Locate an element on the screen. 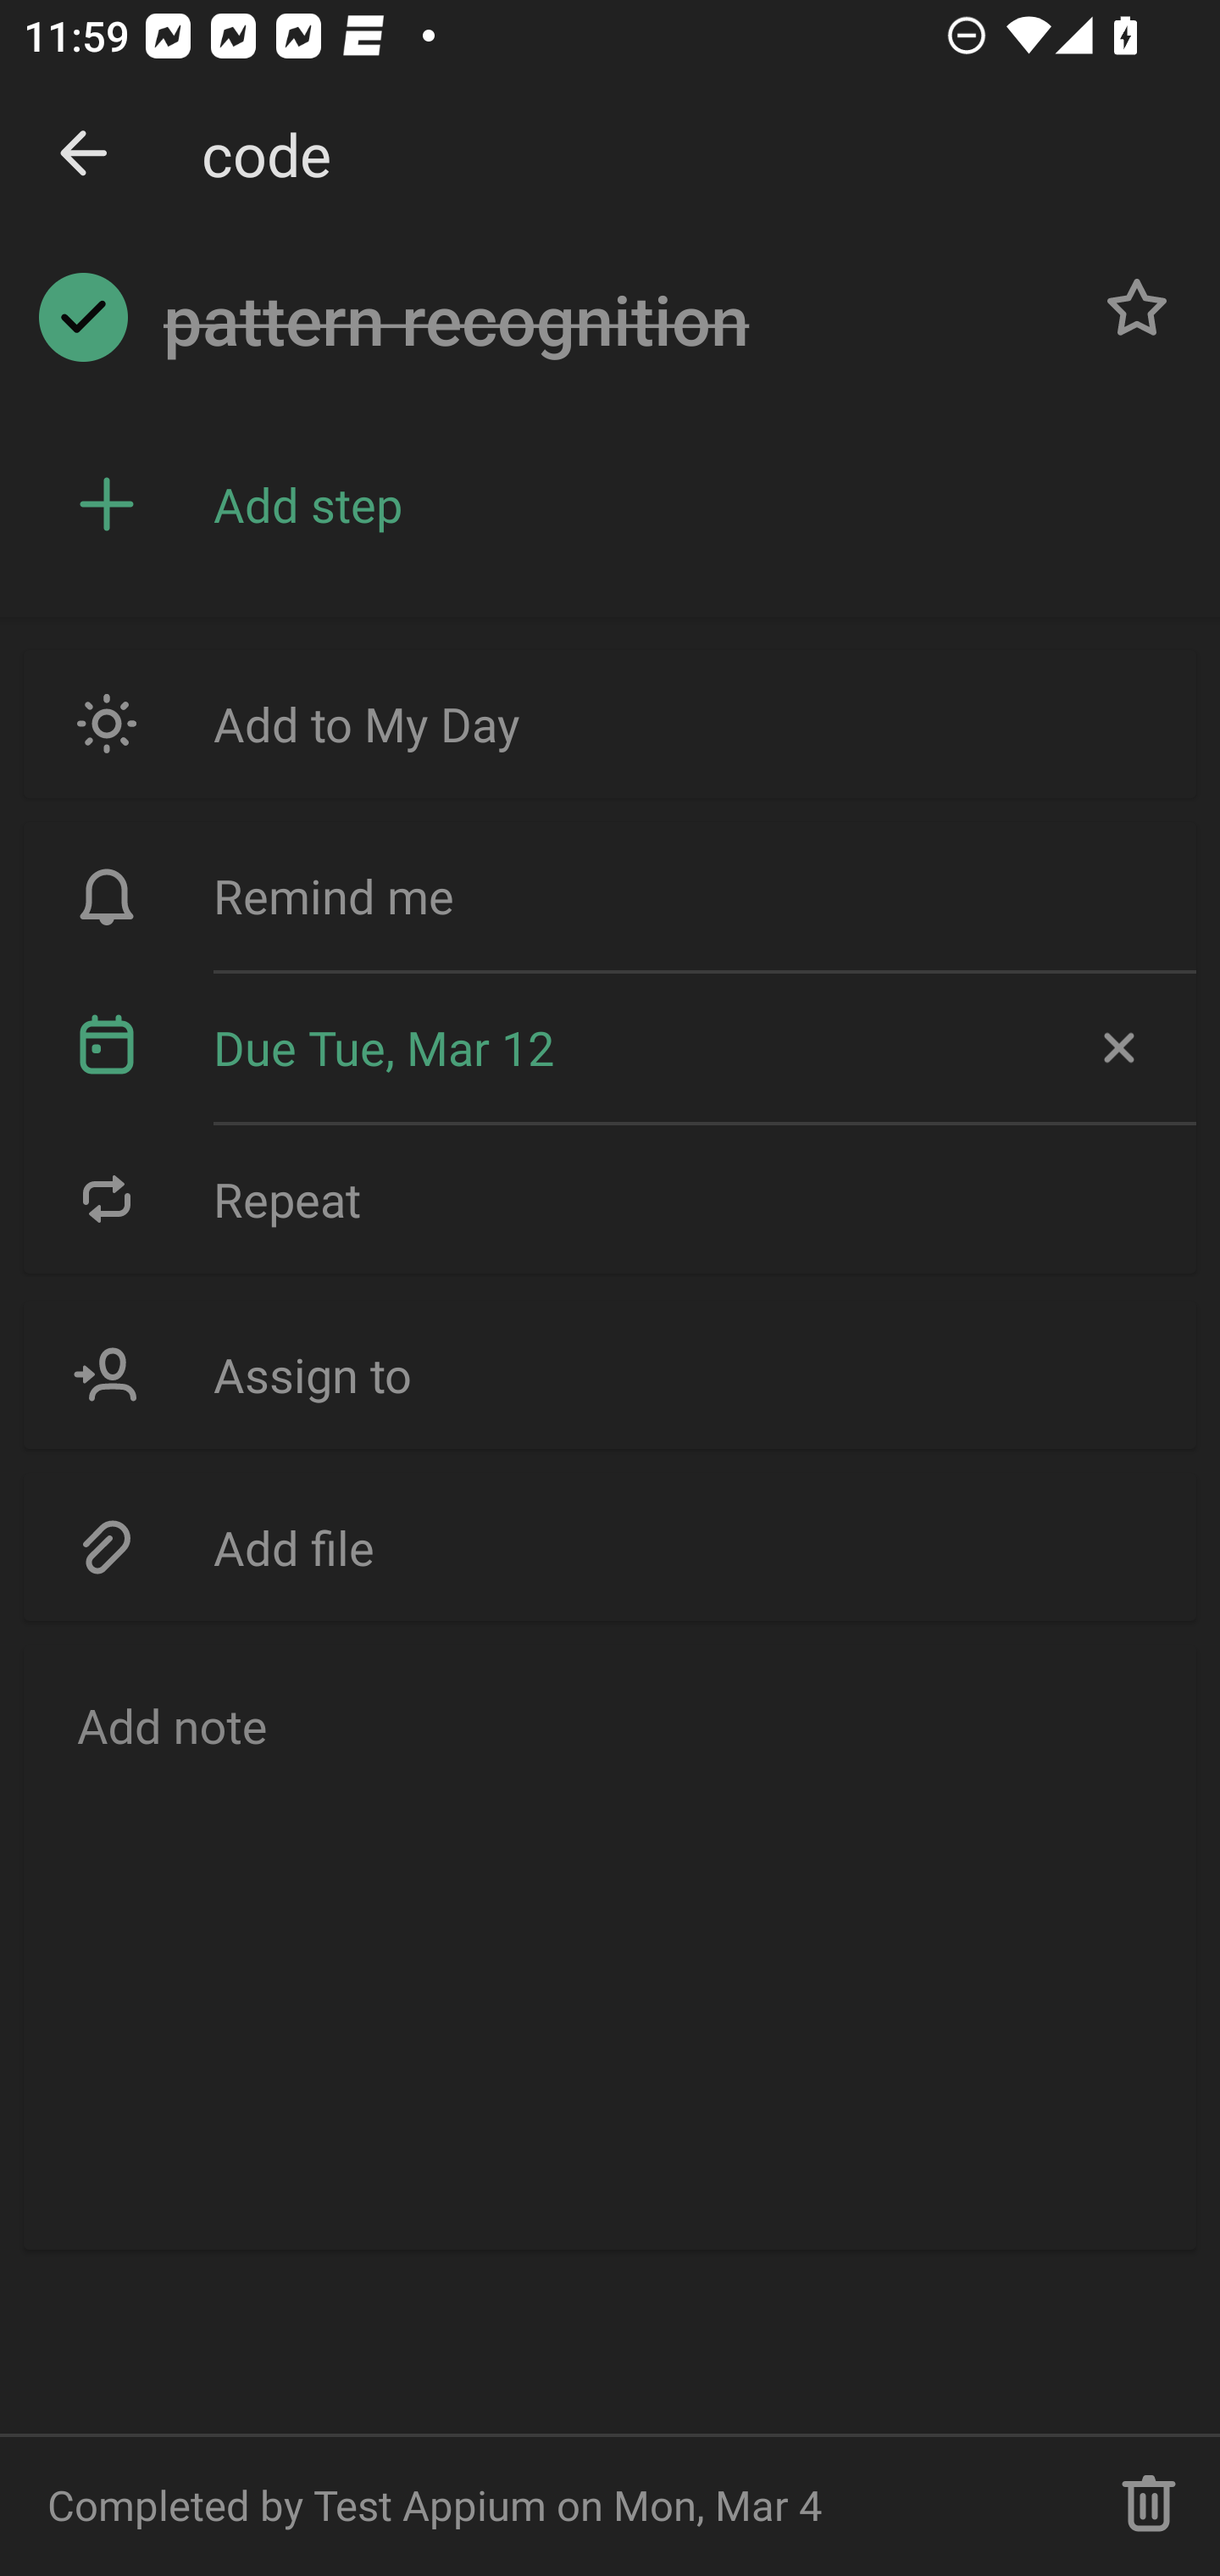 This screenshot has height=2576, width=1220. Add file is located at coordinates (610, 1546).